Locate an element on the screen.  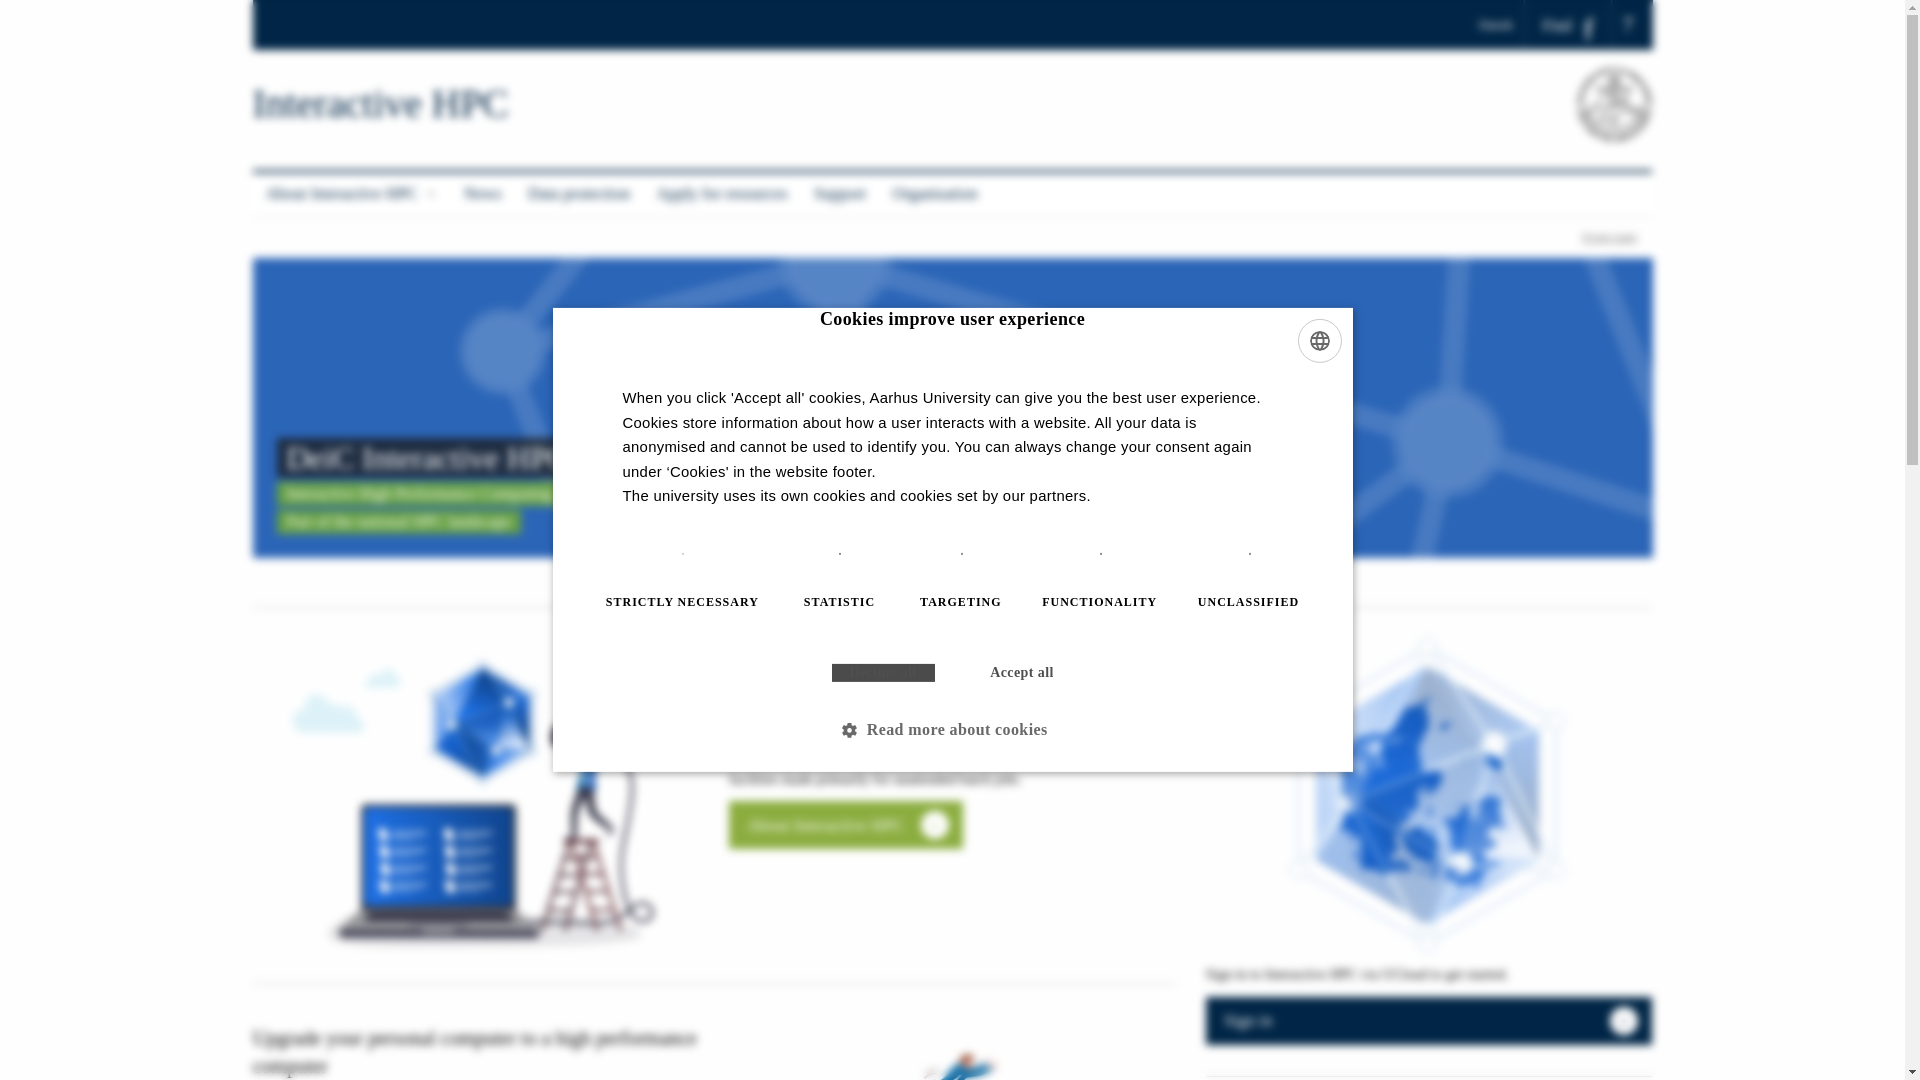
Data protection is located at coordinates (578, 194).